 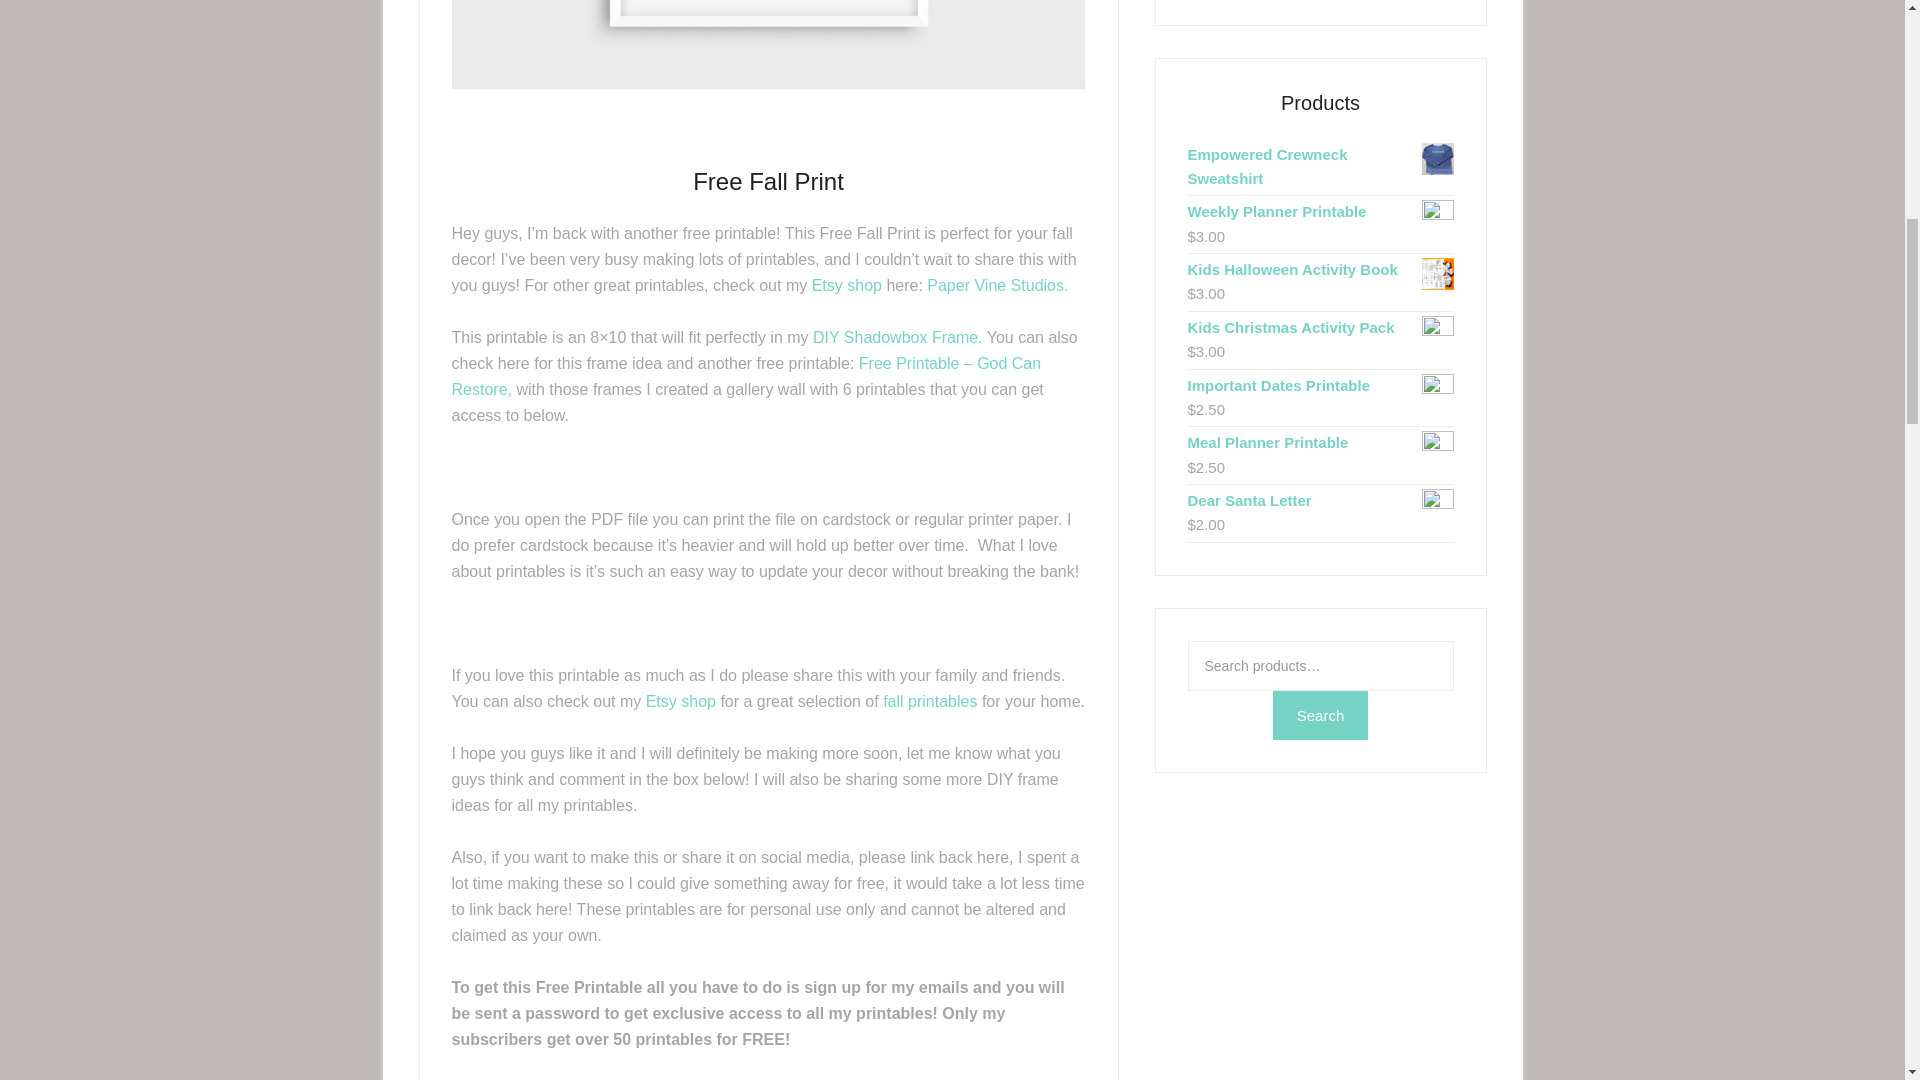 What do you see at coordinates (846, 284) in the screenshot?
I see `Etsy shop` at bounding box center [846, 284].